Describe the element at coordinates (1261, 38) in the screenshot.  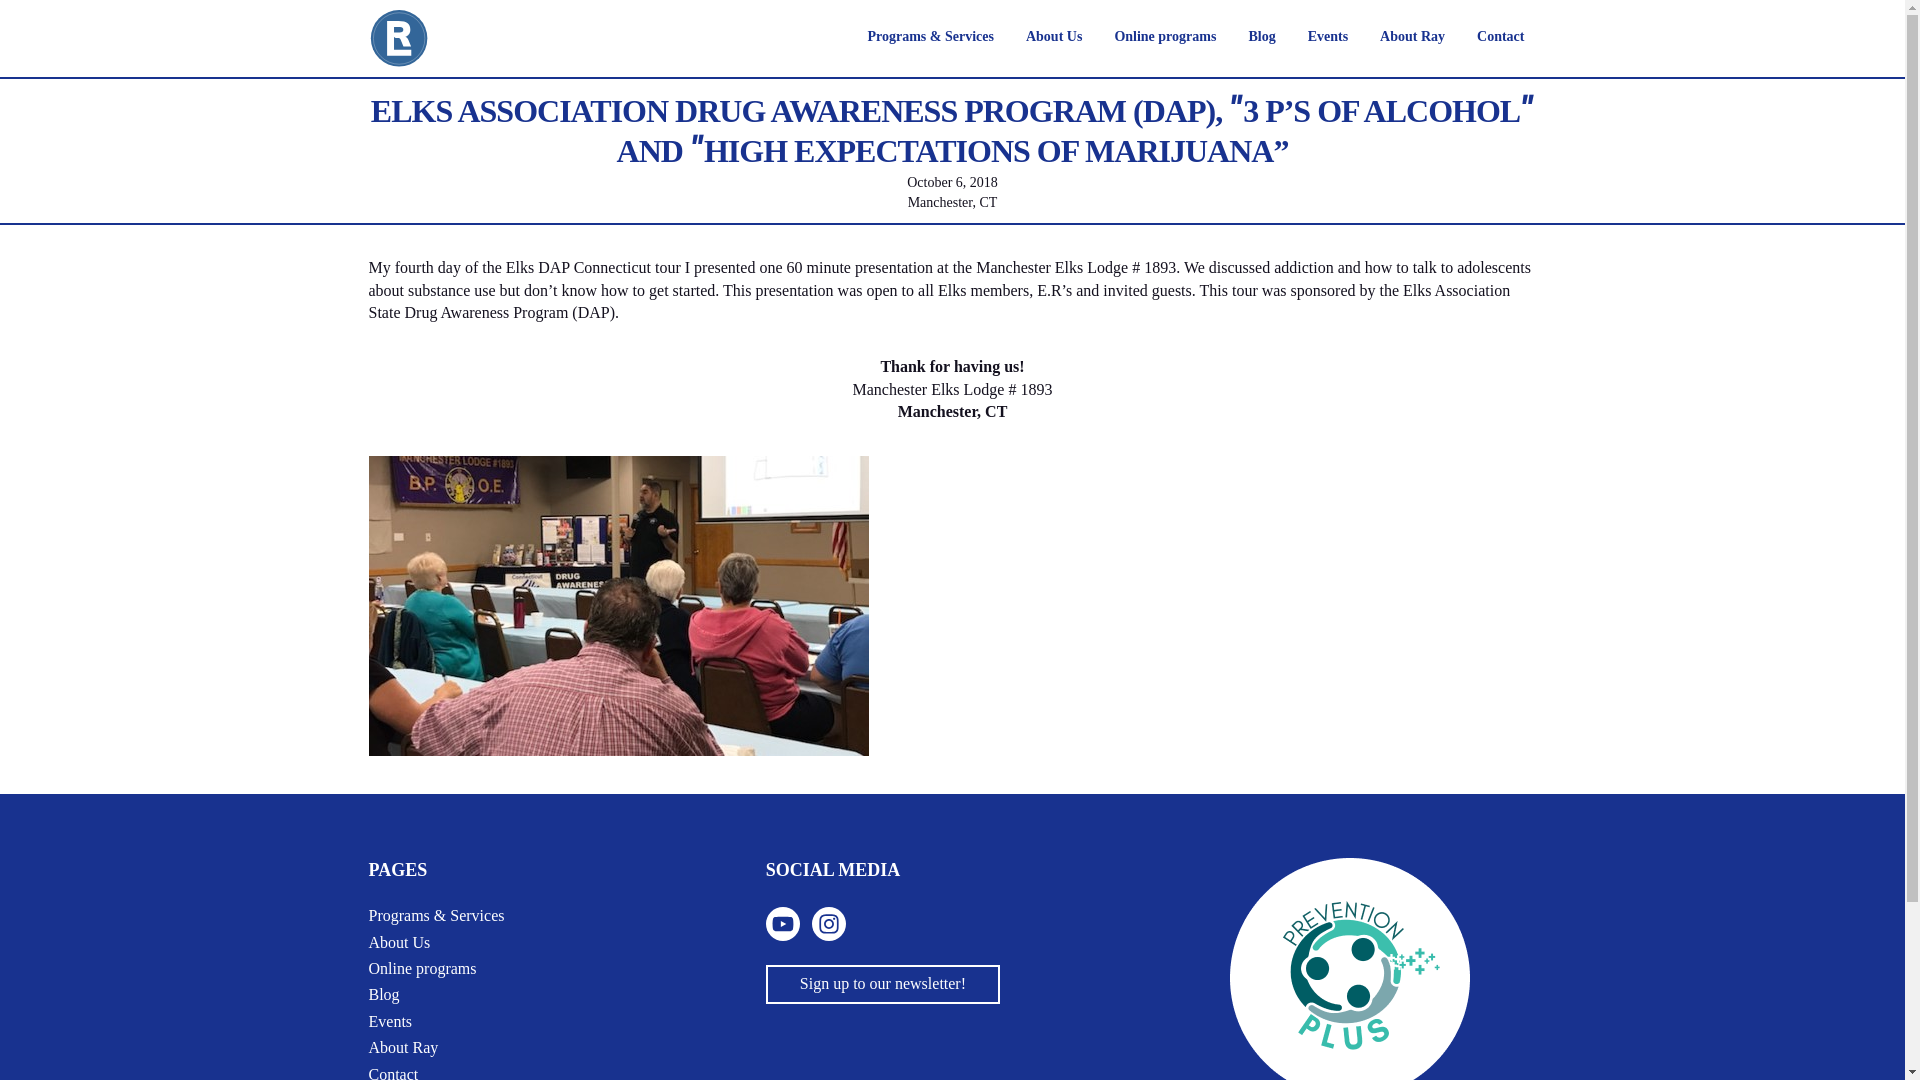
I see `Blog` at that location.